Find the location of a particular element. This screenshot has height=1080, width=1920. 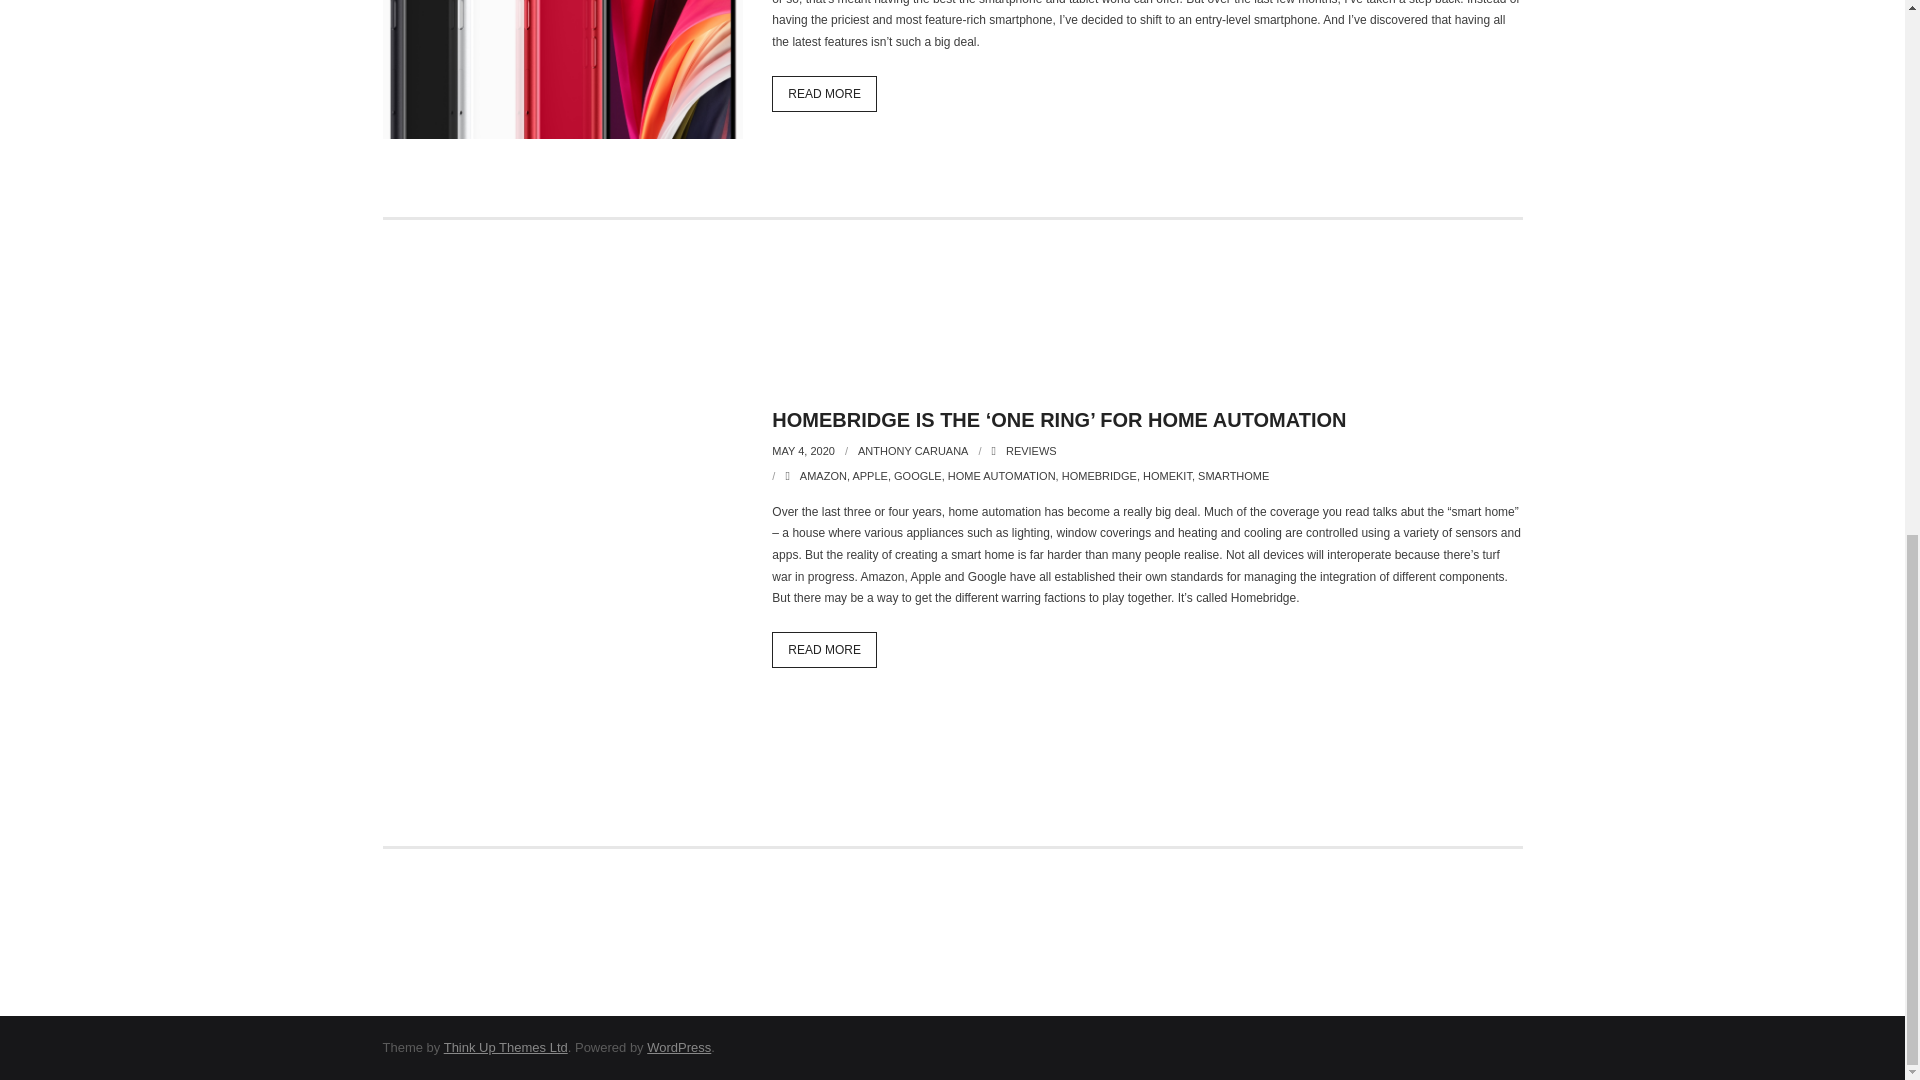

READ MORE is located at coordinates (824, 94).